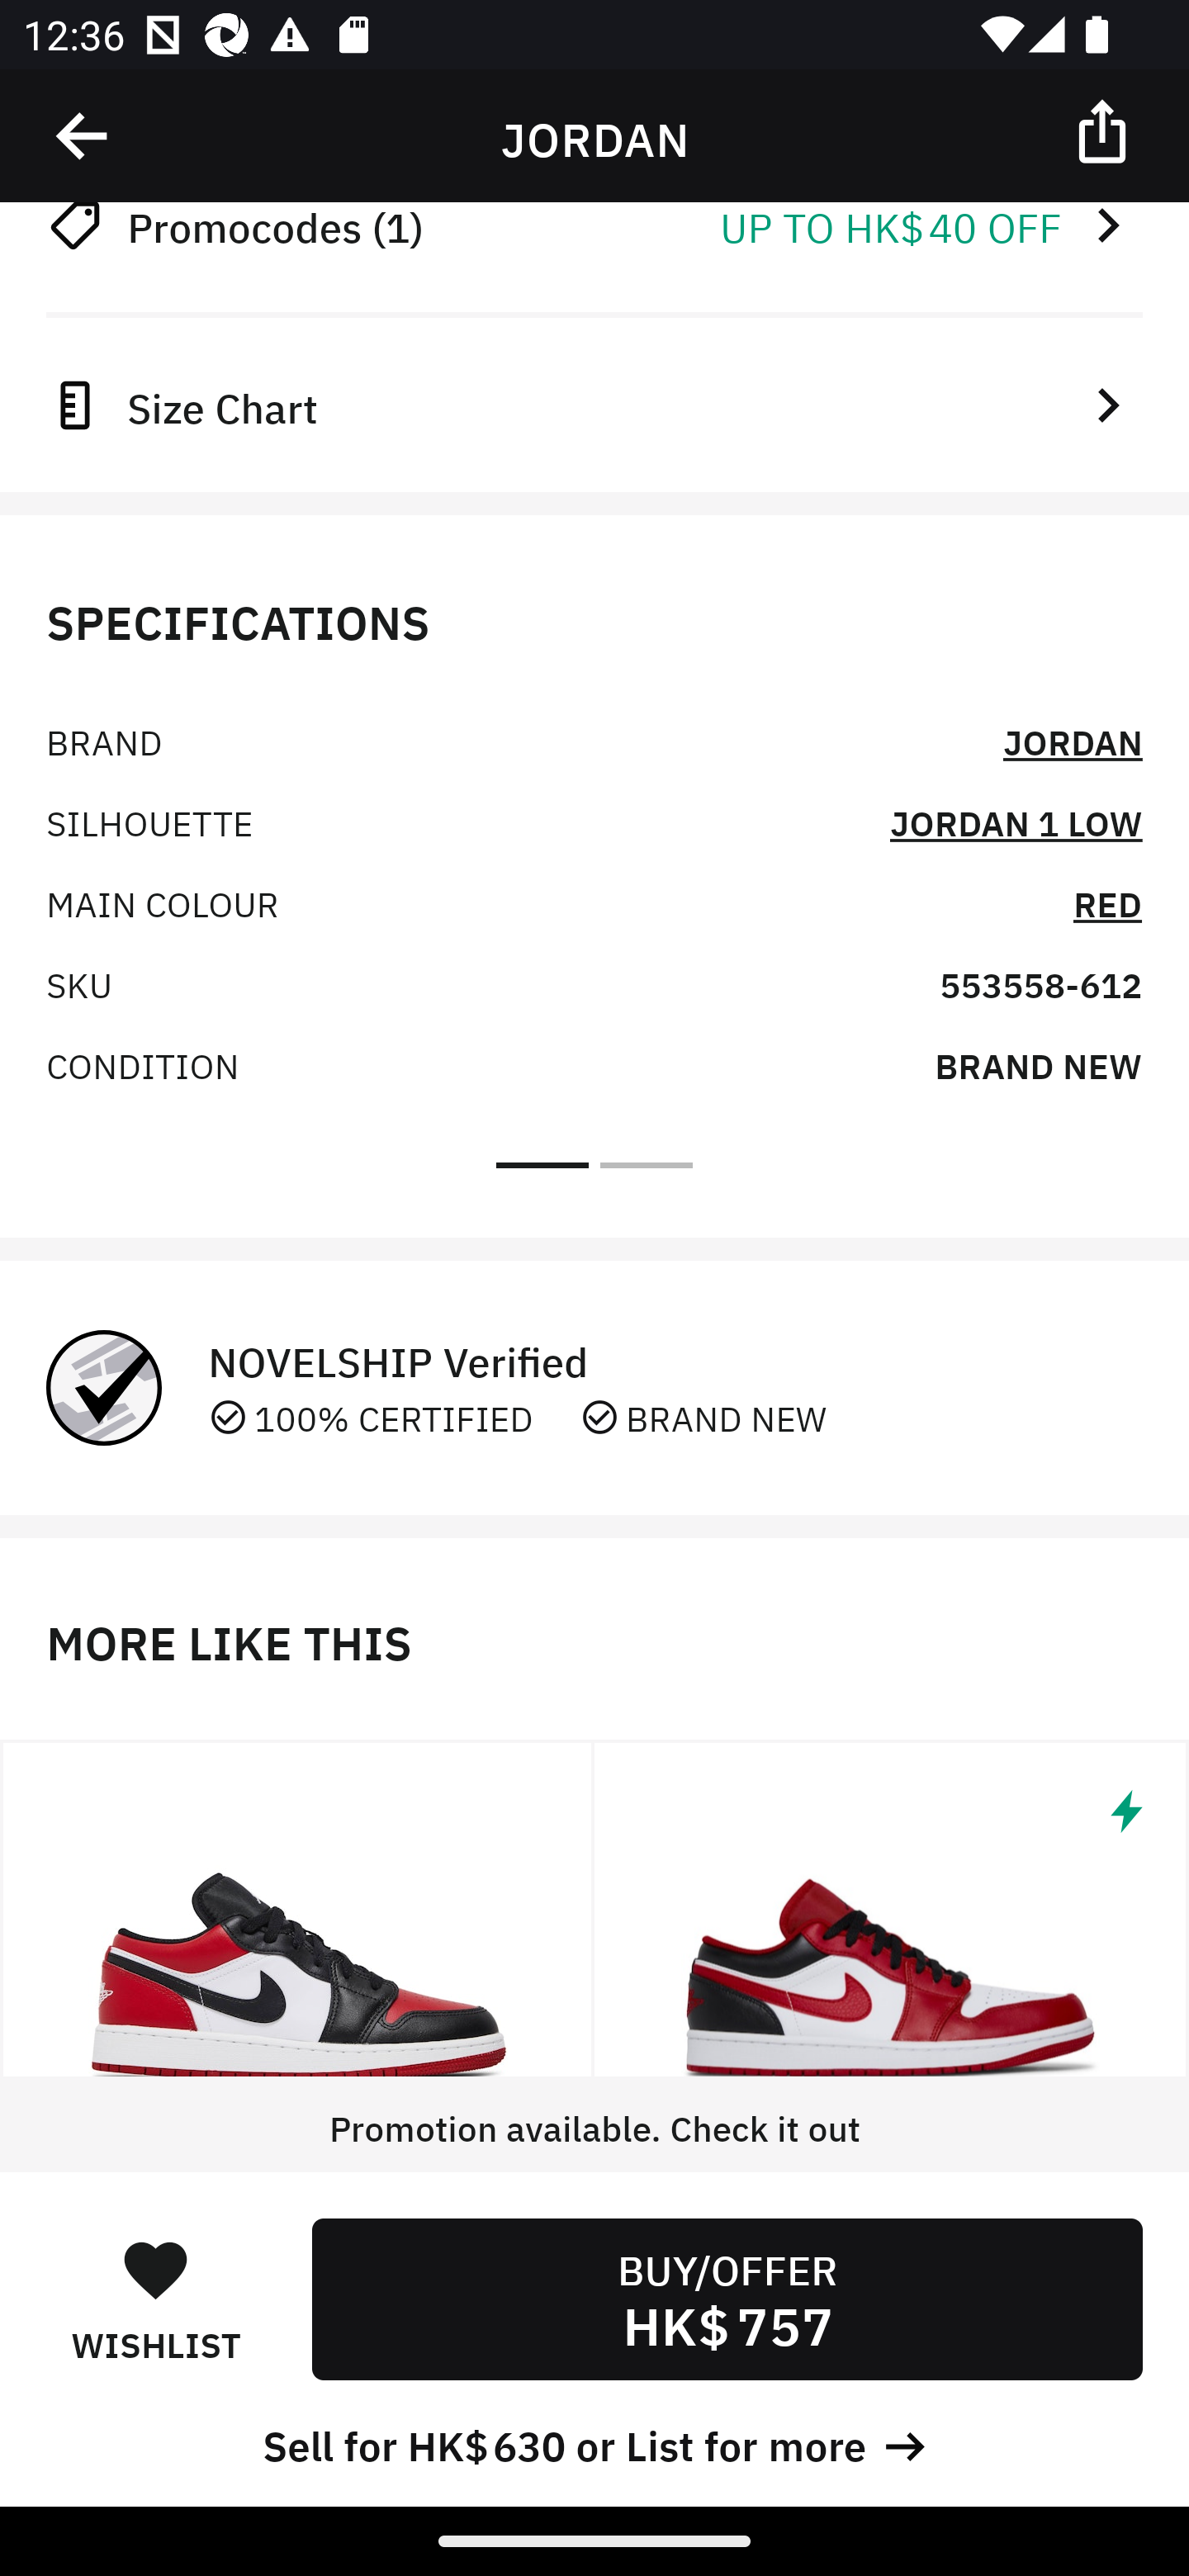 The width and height of the screenshot is (1189, 2576). I want to click on , so click(1105, 130).